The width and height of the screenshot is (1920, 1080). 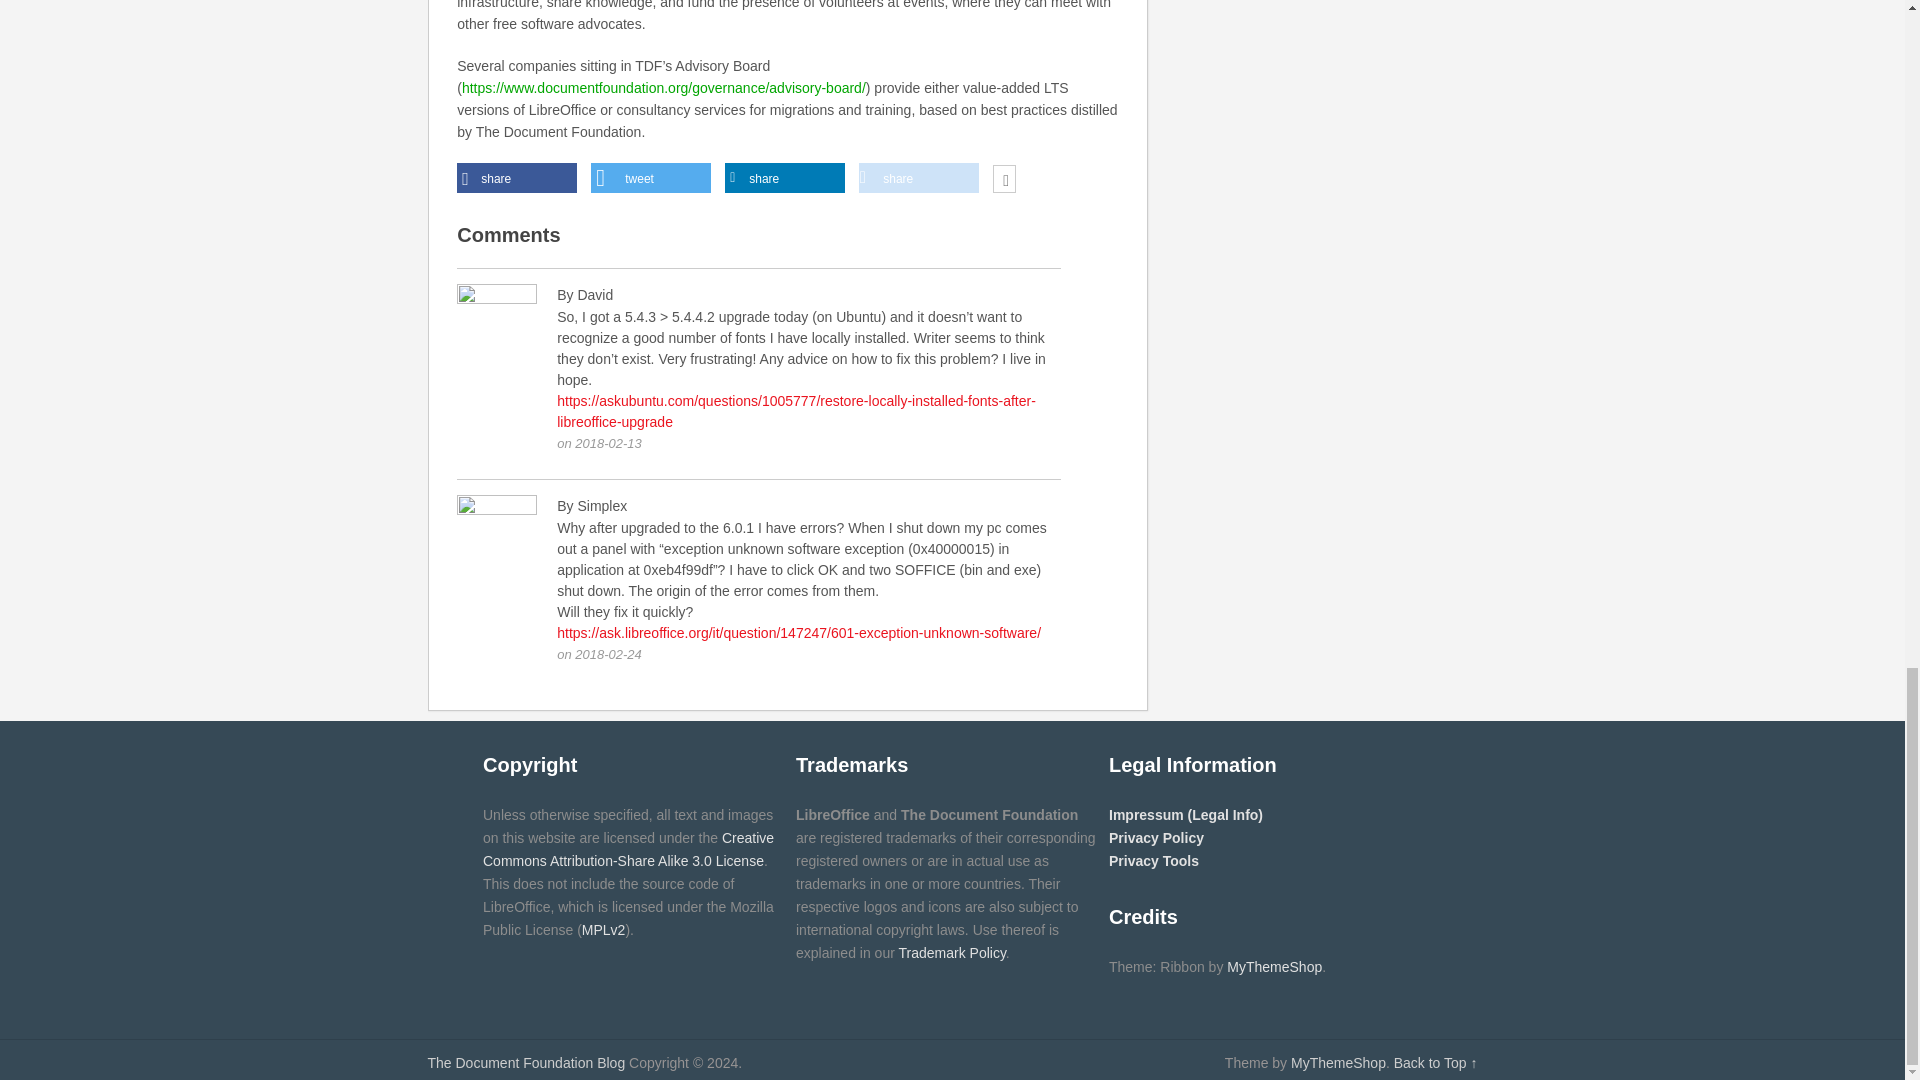 I want to click on tweet, so click(x=650, y=178).